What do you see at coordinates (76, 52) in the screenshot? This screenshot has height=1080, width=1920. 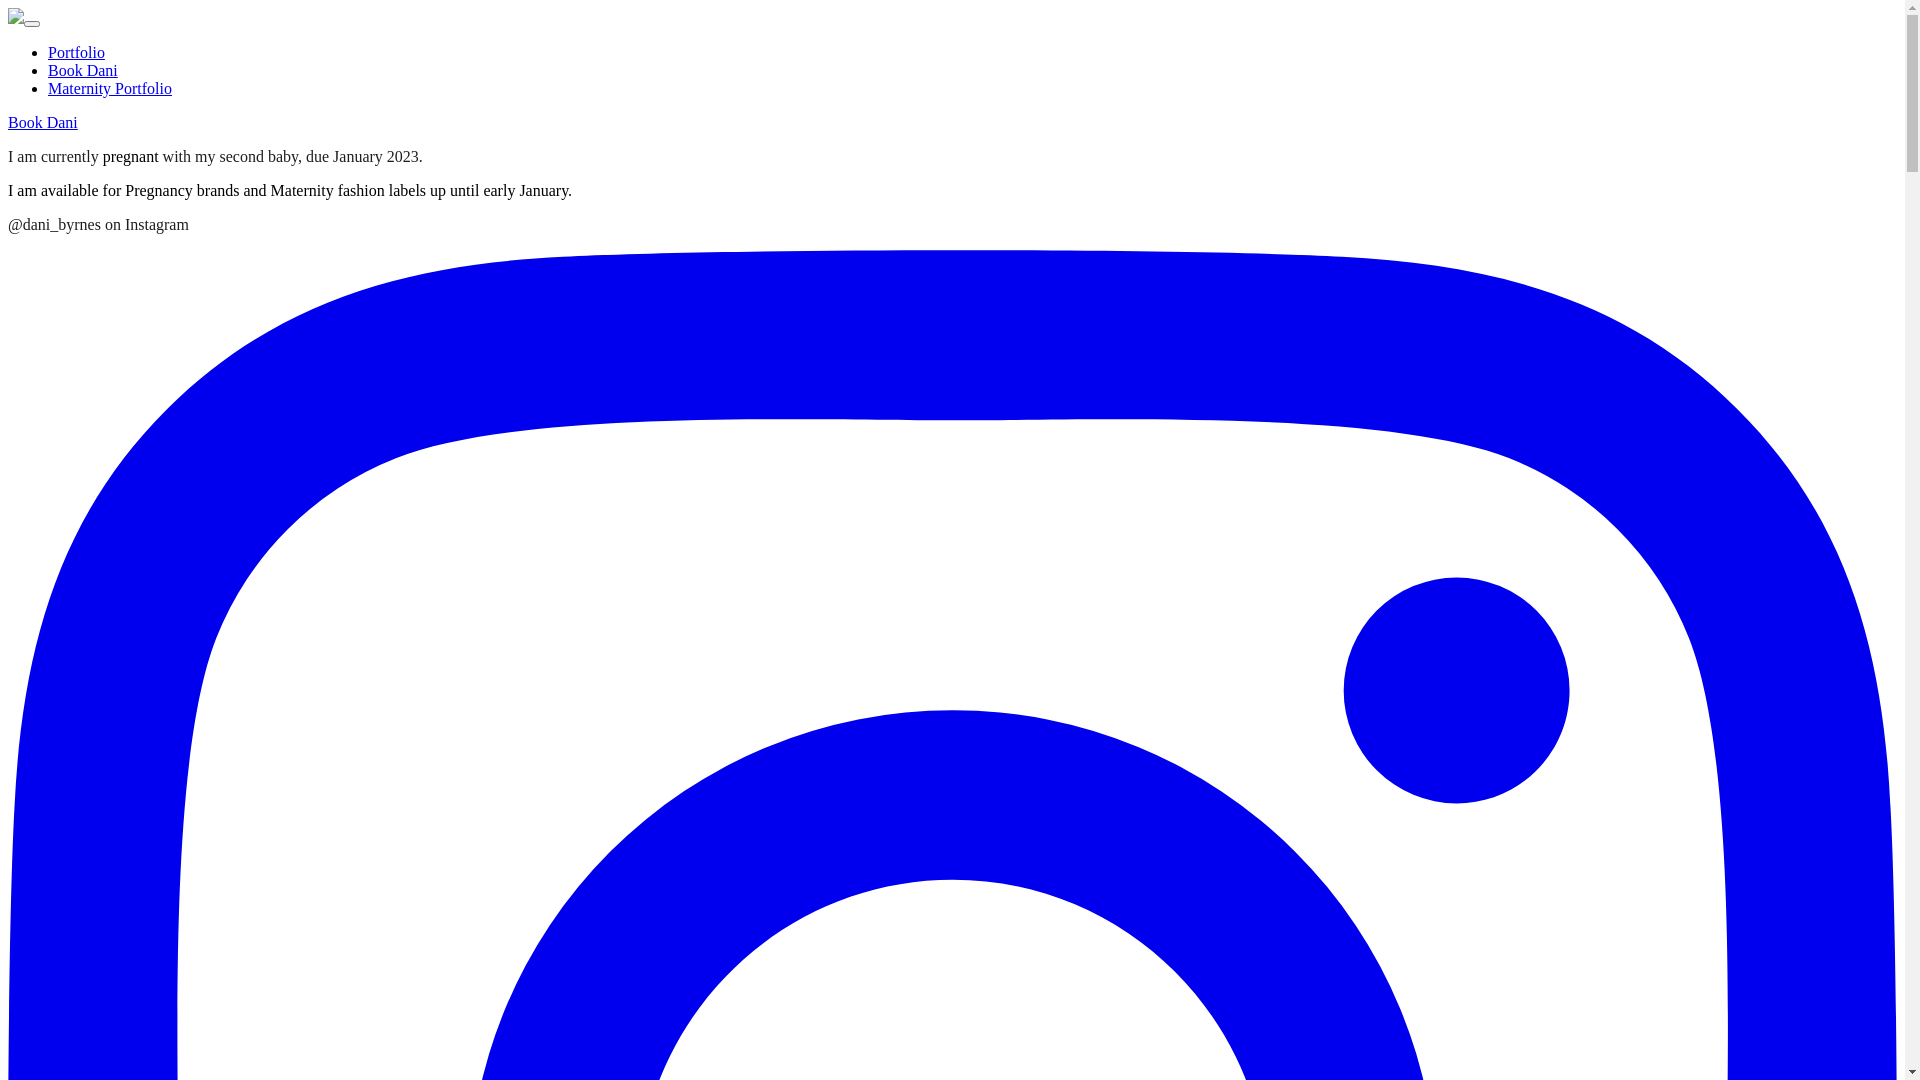 I see `Portfolio` at bounding box center [76, 52].